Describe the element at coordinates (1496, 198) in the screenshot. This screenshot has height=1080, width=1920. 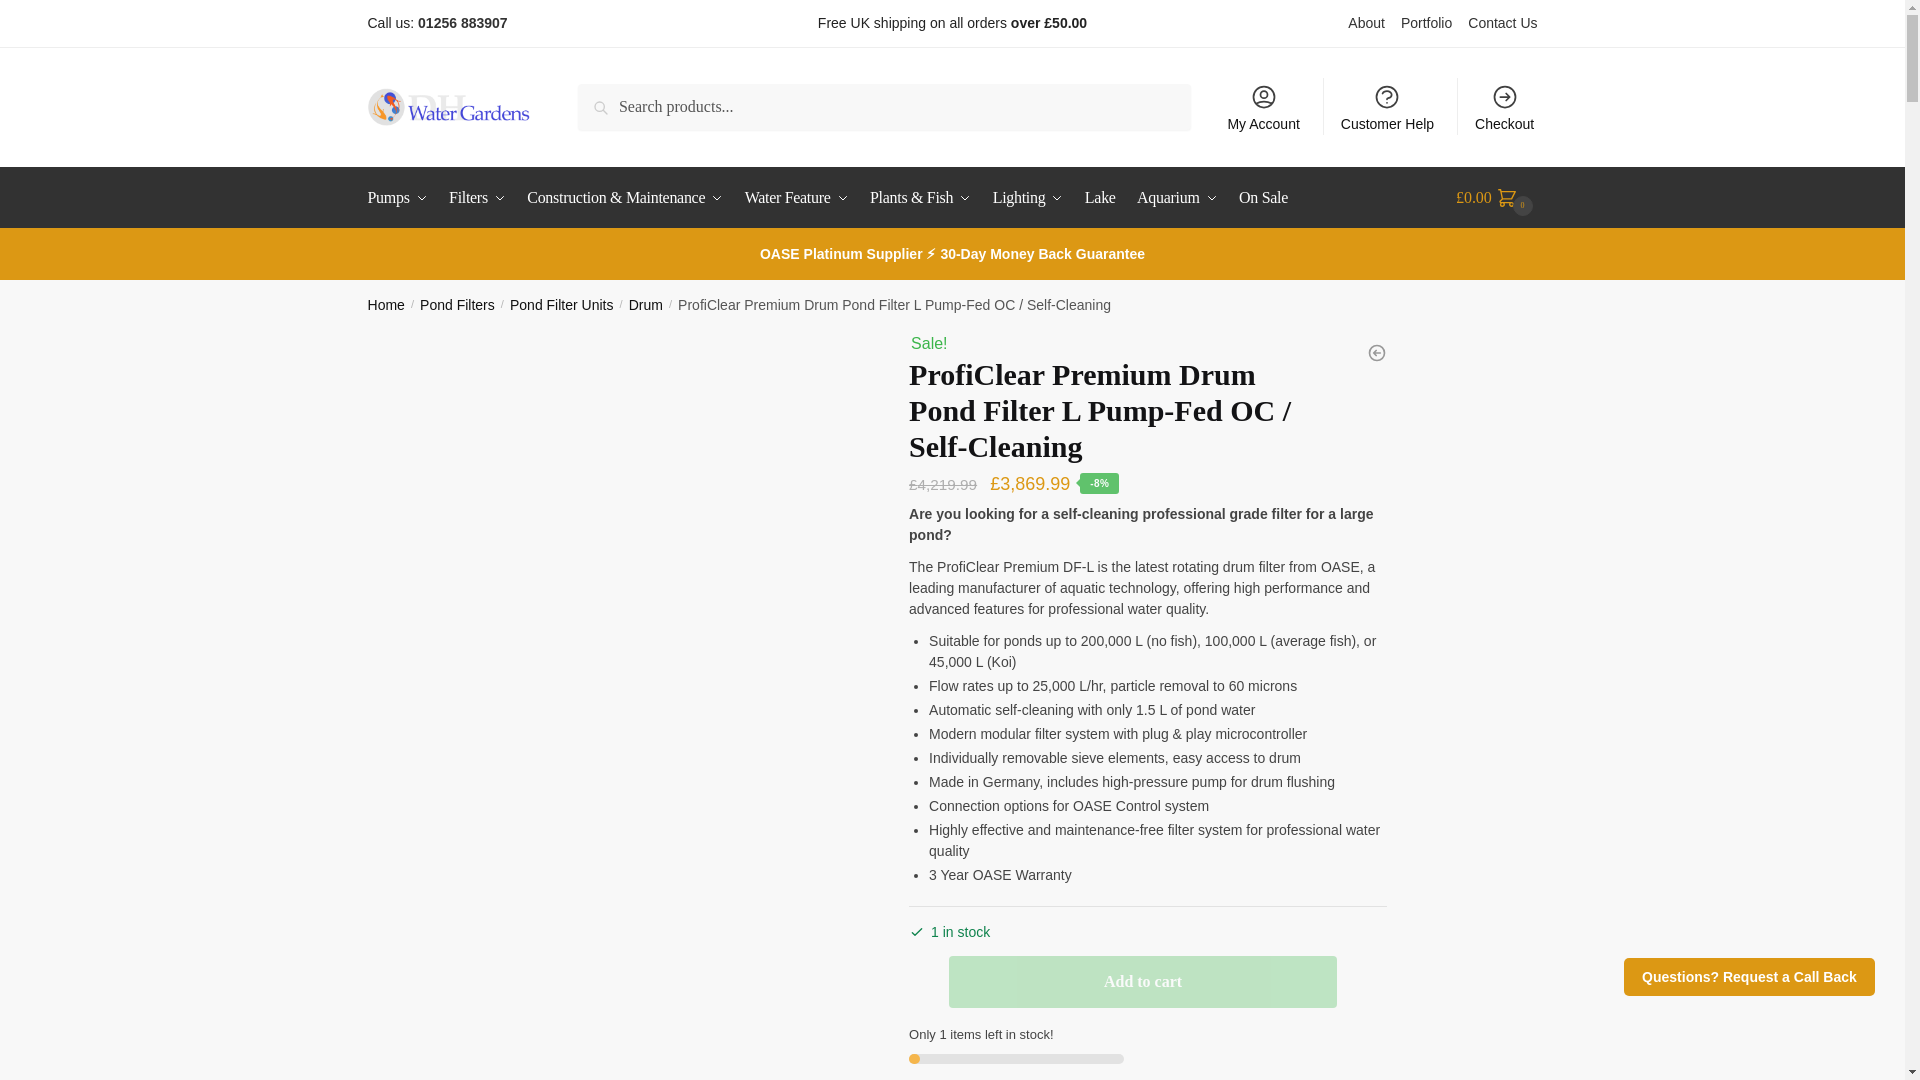
I see `View your shopping cart` at that location.